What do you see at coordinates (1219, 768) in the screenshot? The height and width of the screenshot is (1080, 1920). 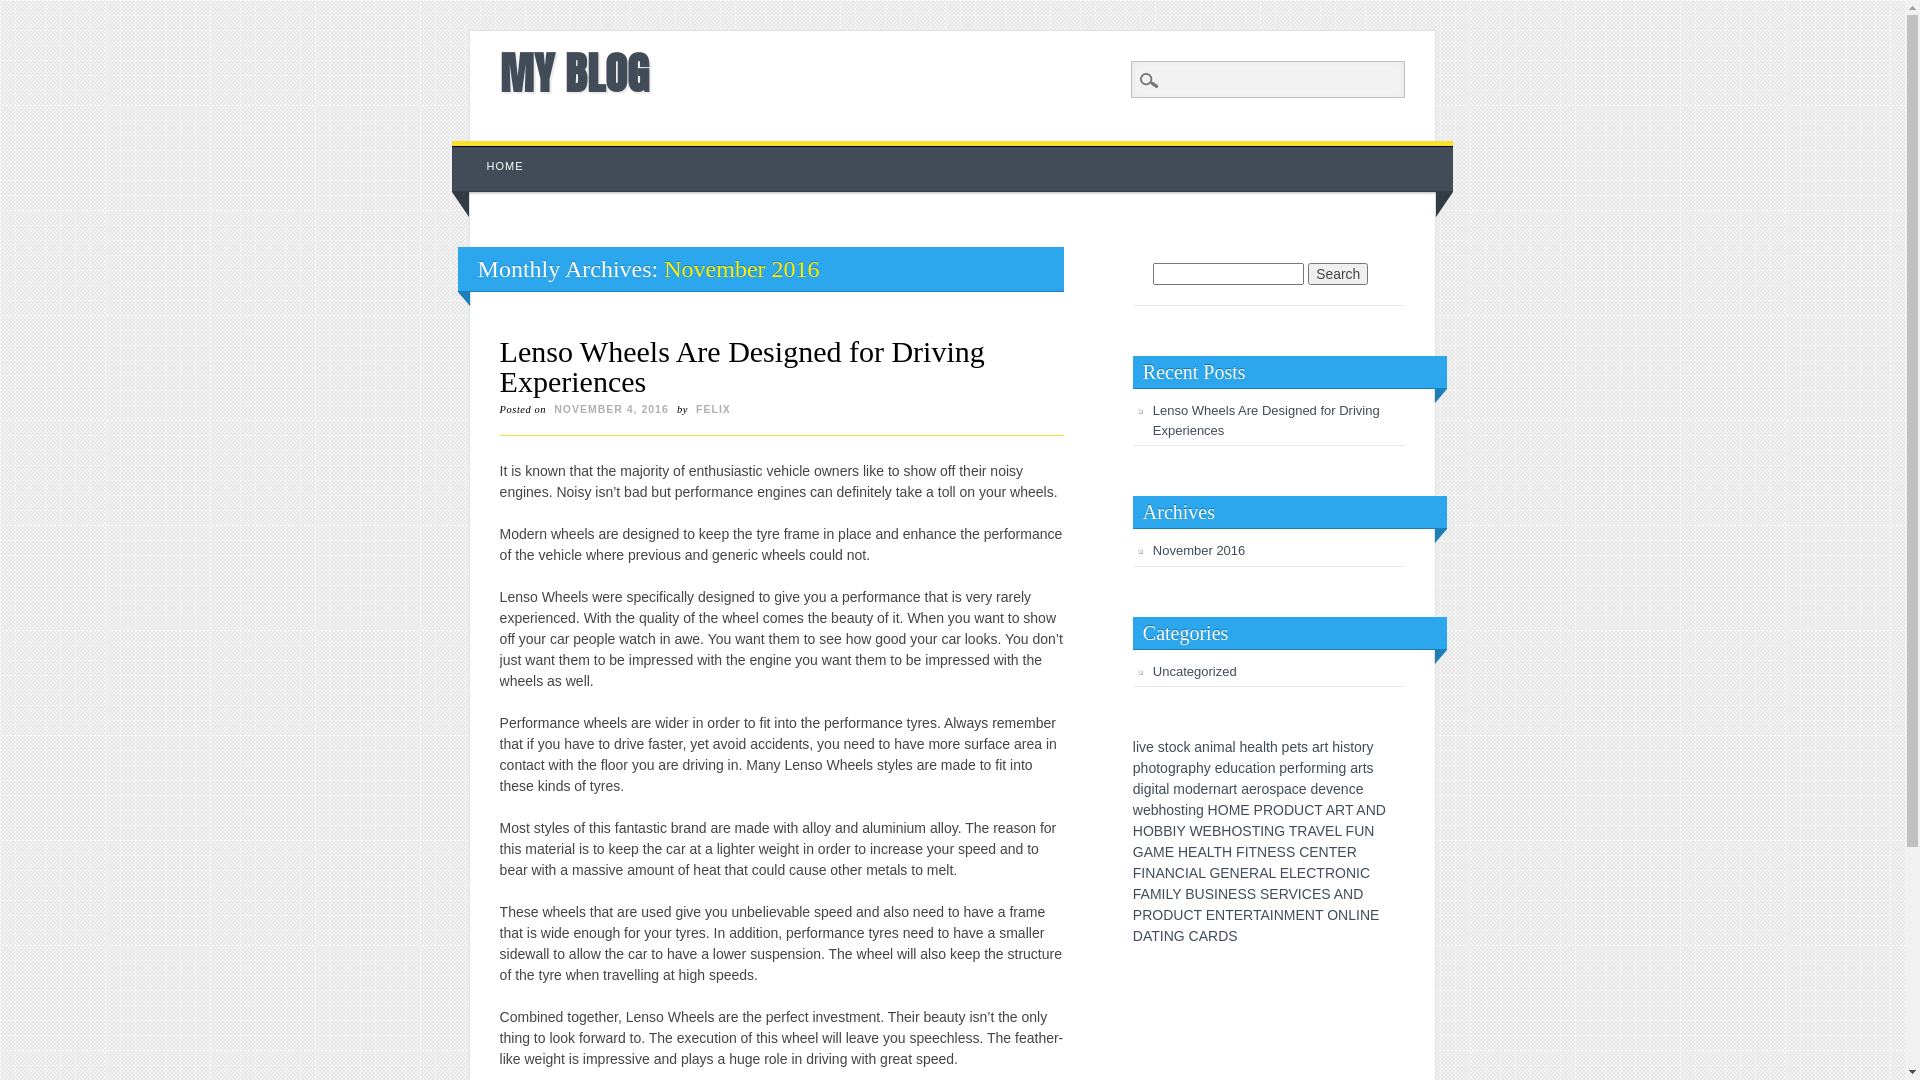 I see `e` at bounding box center [1219, 768].